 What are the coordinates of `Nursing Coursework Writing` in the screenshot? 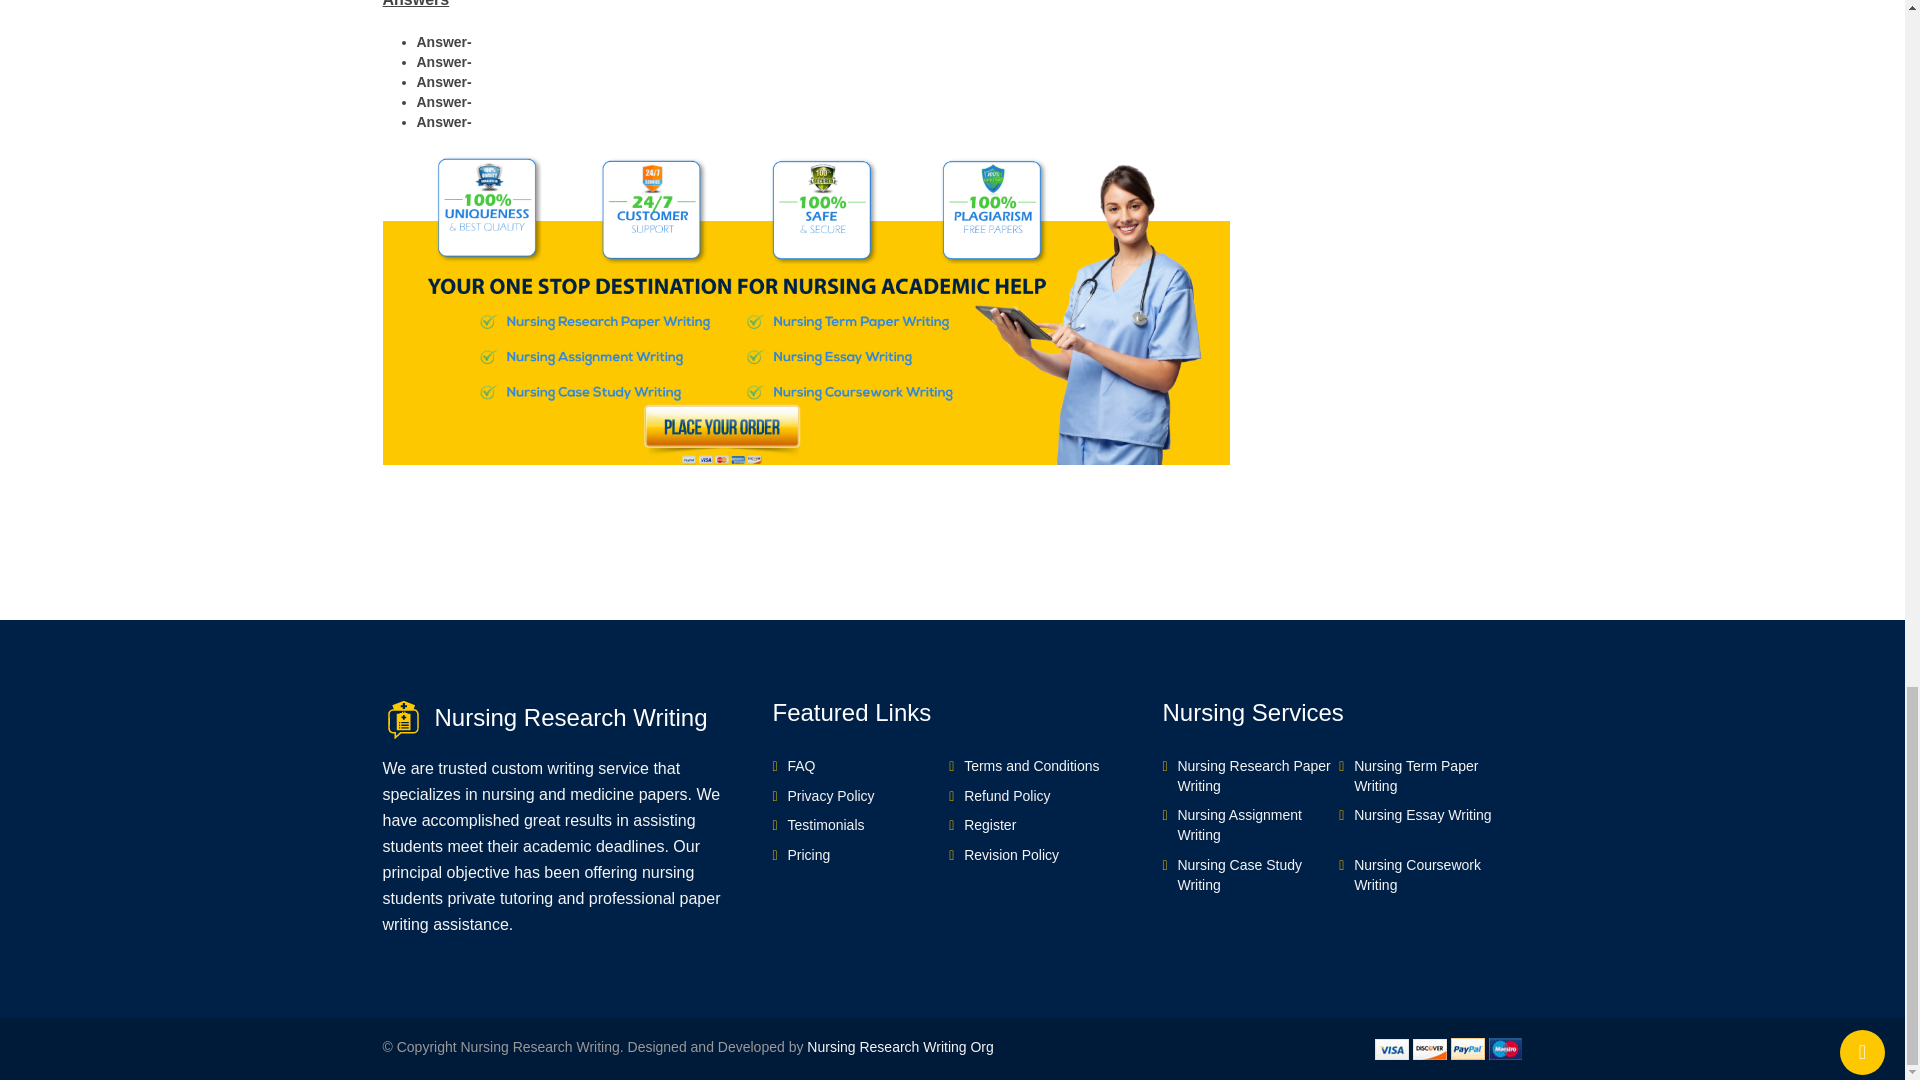 It's located at (1416, 875).